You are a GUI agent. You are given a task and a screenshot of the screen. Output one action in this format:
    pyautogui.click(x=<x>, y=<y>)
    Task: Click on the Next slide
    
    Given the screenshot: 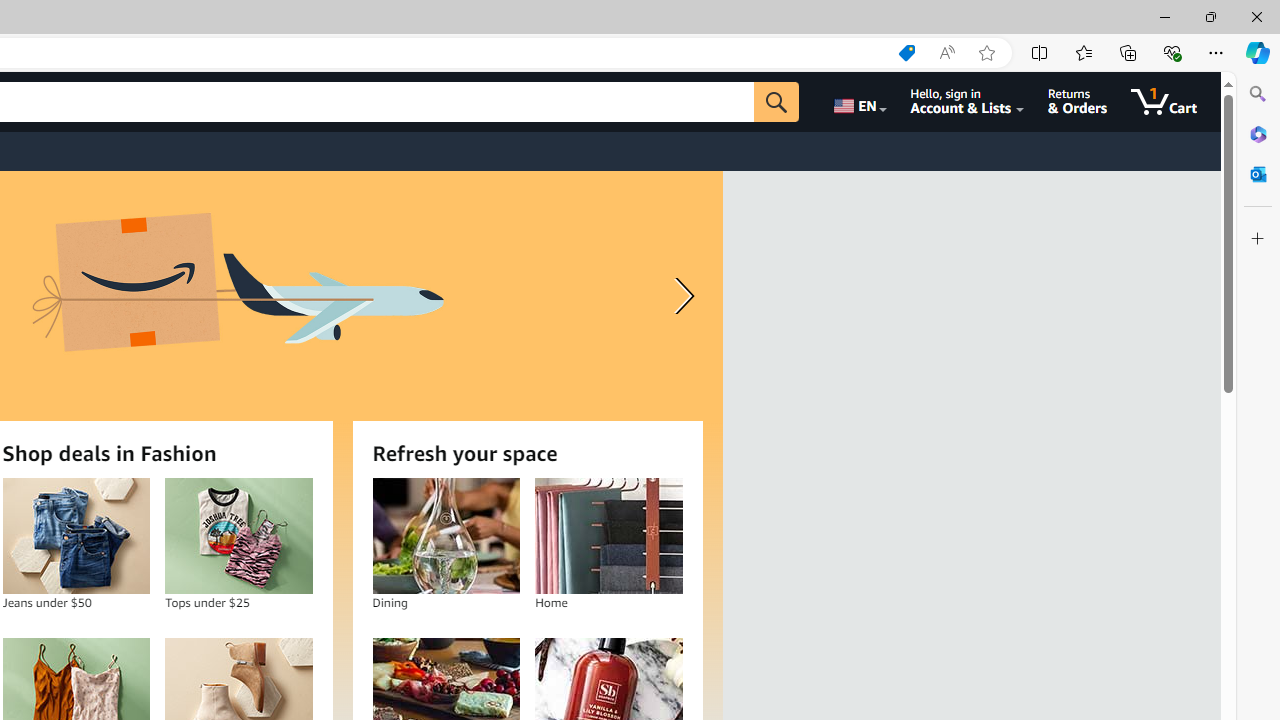 What is the action you would take?
    pyautogui.click(x=680, y=296)
    